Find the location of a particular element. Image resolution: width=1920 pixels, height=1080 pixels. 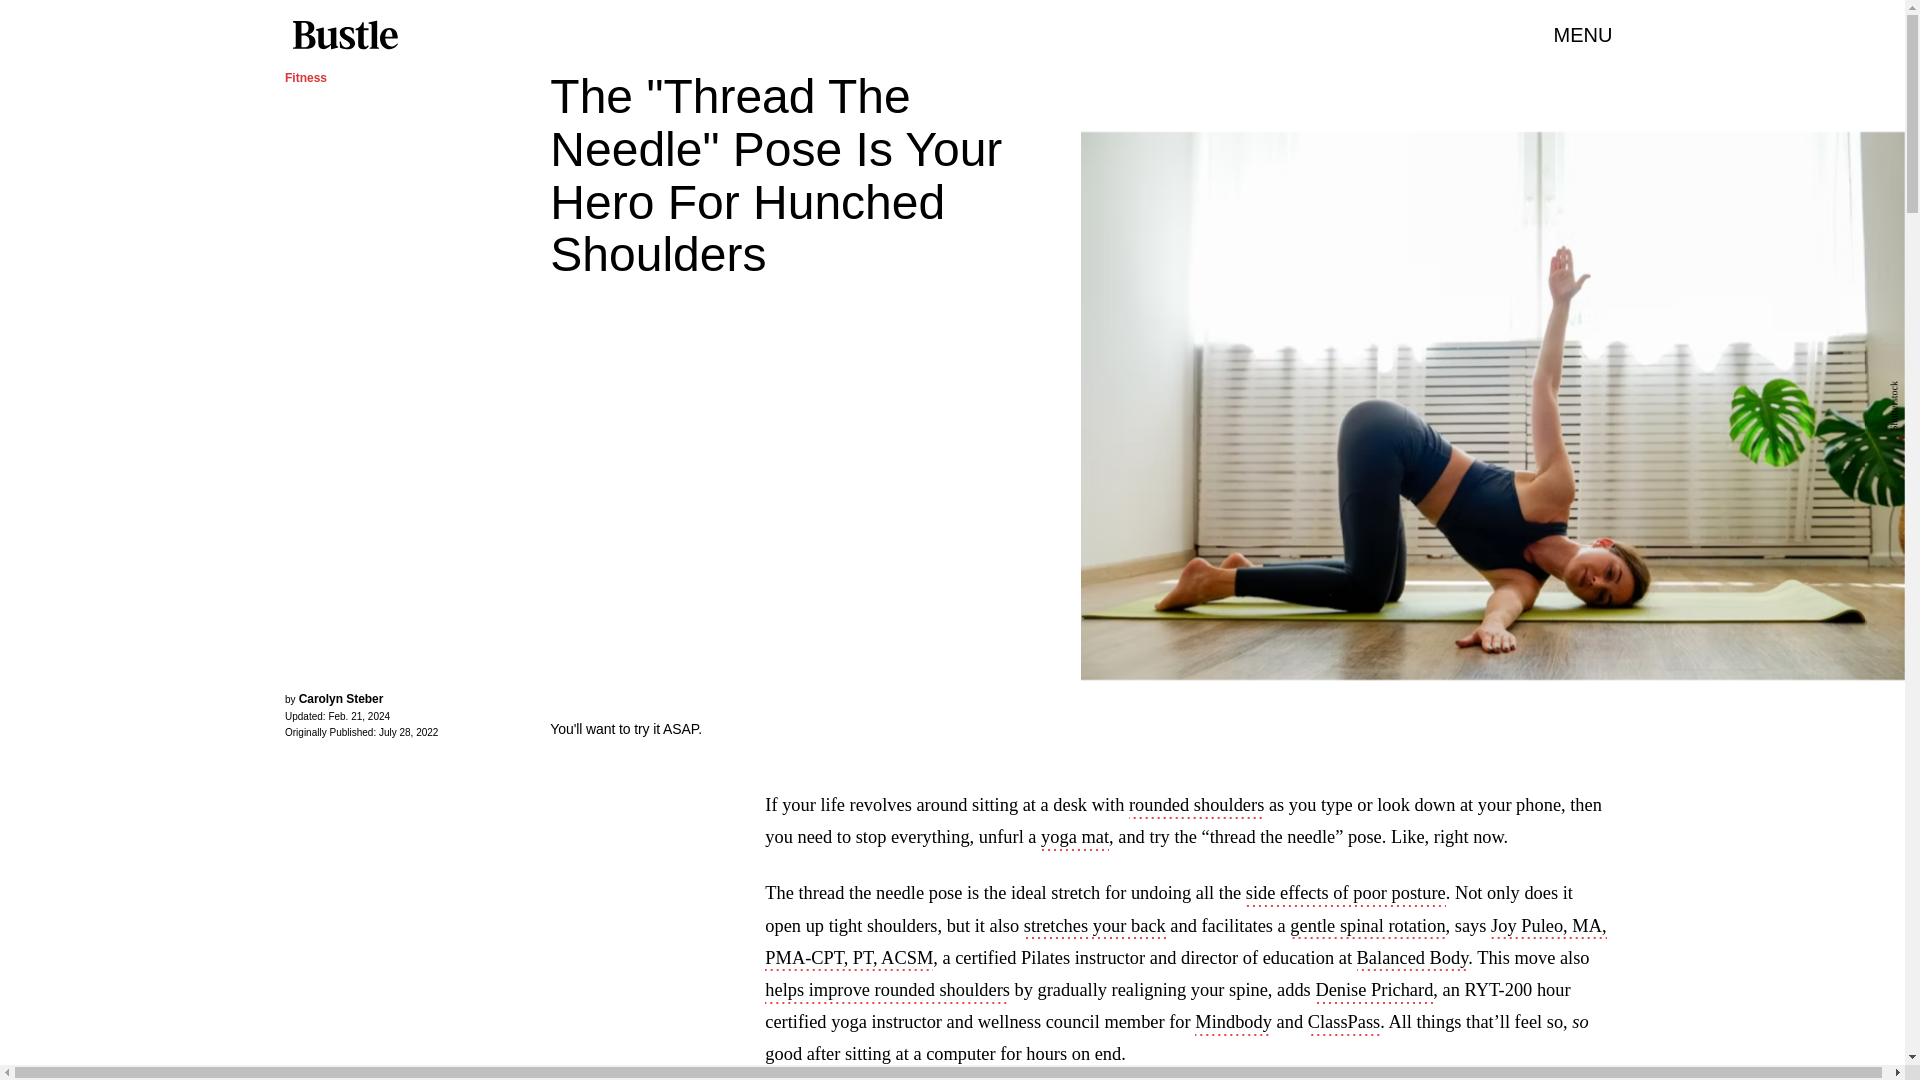

Mindbody is located at coordinates (1232, 1023).